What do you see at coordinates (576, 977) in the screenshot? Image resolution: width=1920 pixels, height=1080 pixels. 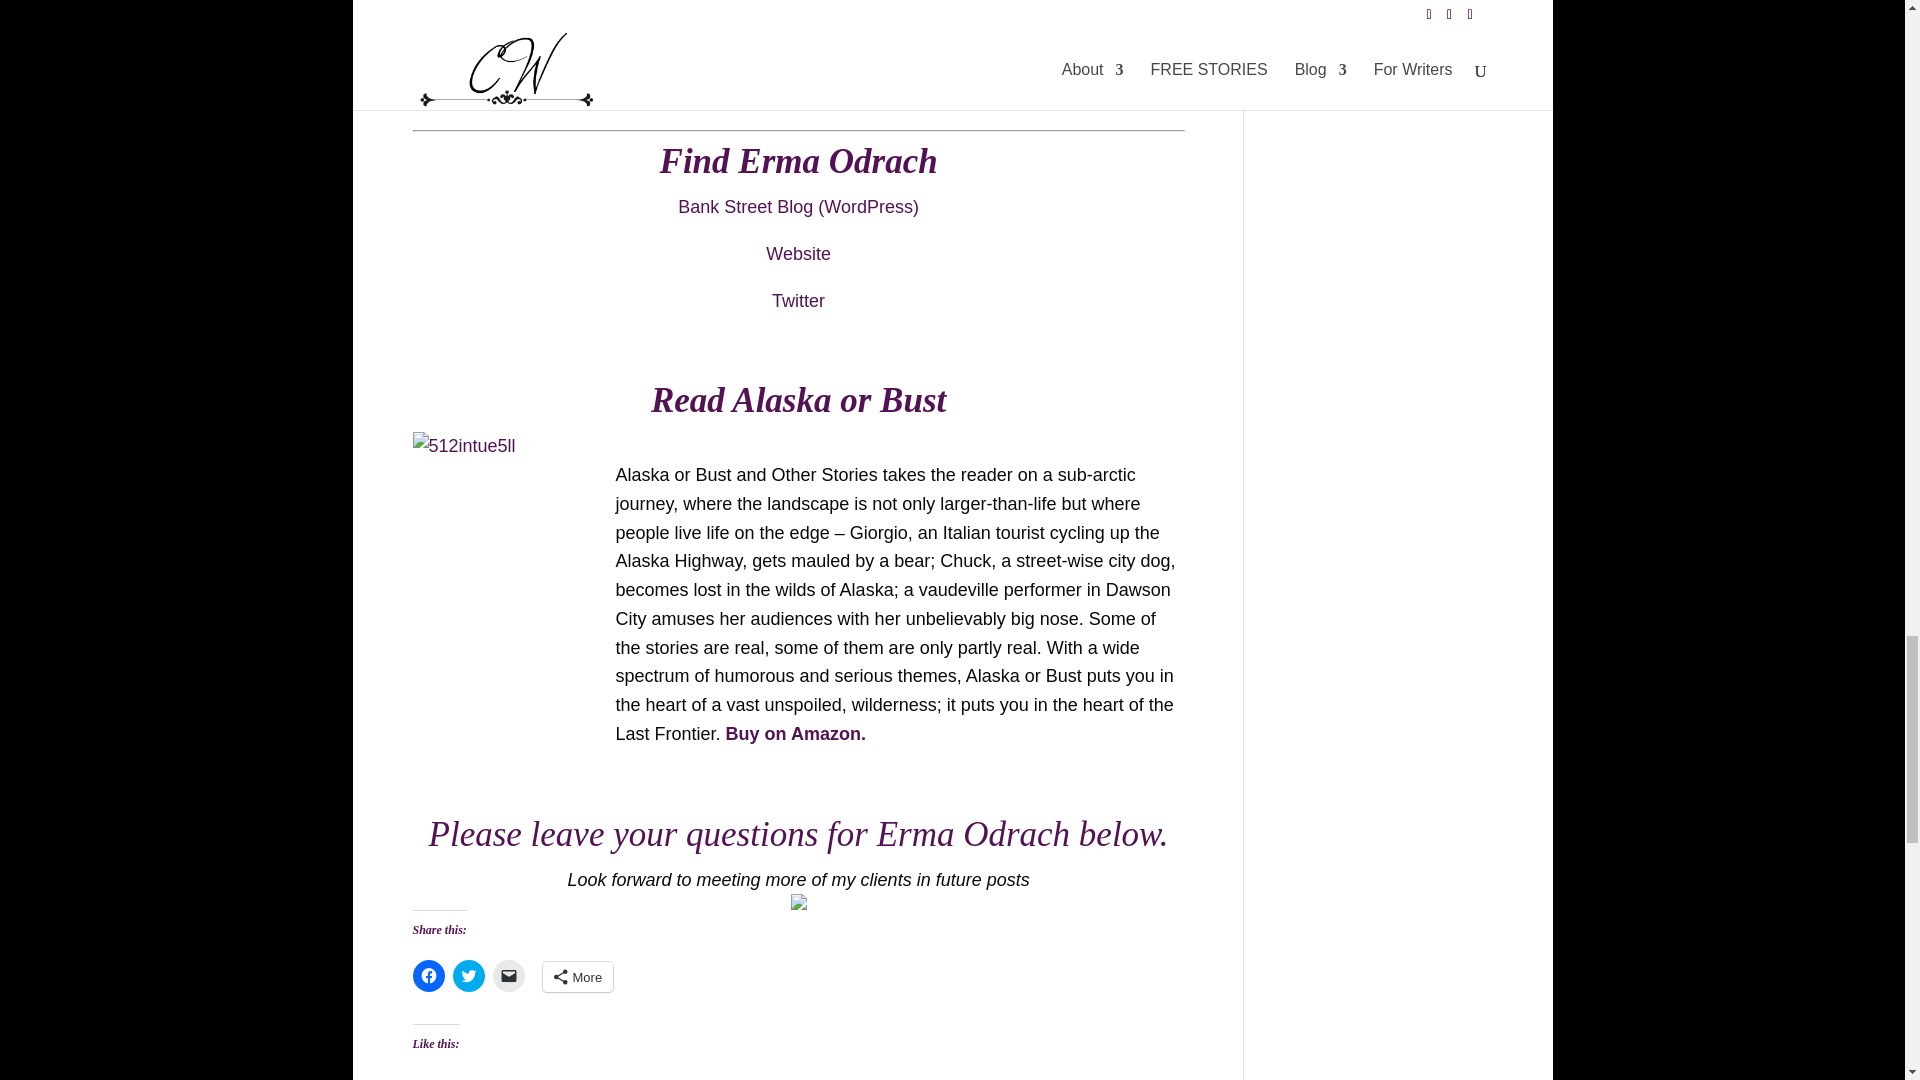 I see `More` at bounding box center [576, 977].